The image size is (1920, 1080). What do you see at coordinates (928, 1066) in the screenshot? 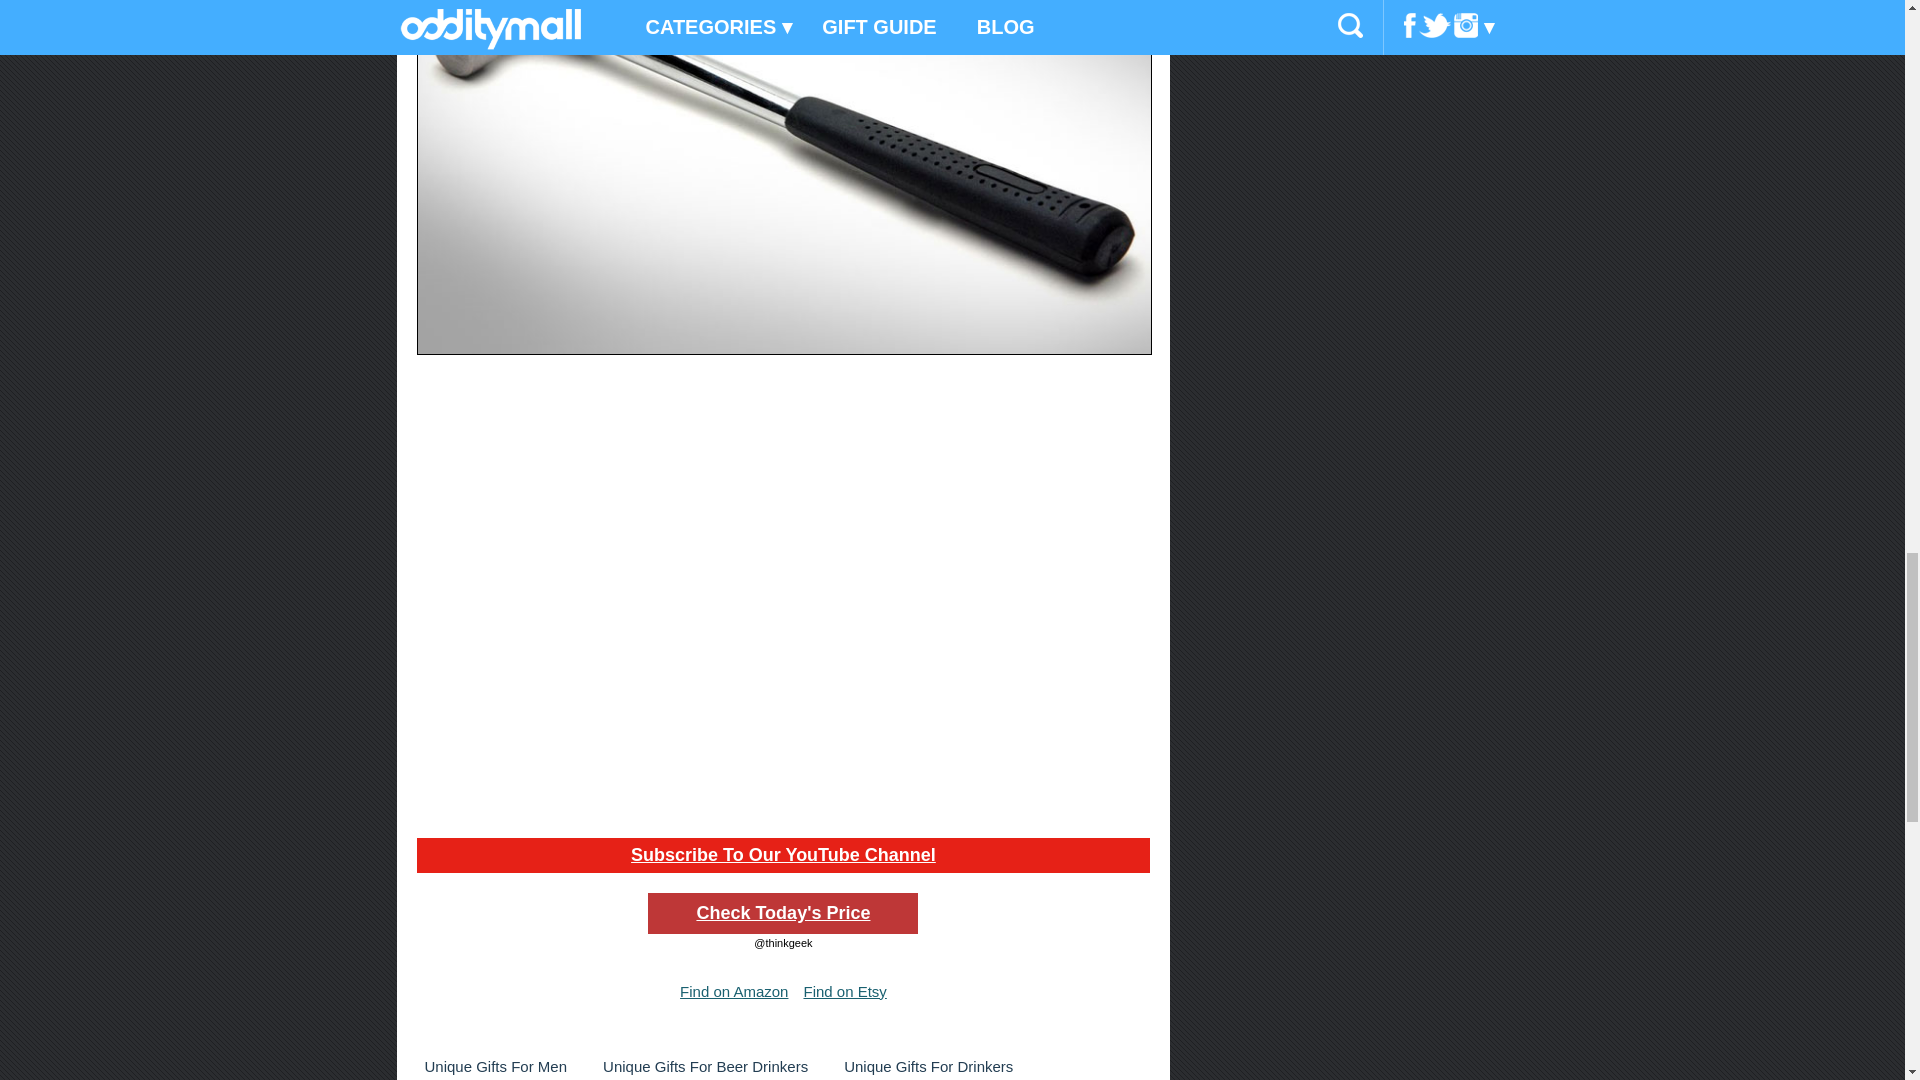
I see `Unique Gifts For Drinkers` at bounding box center [928, 1066].